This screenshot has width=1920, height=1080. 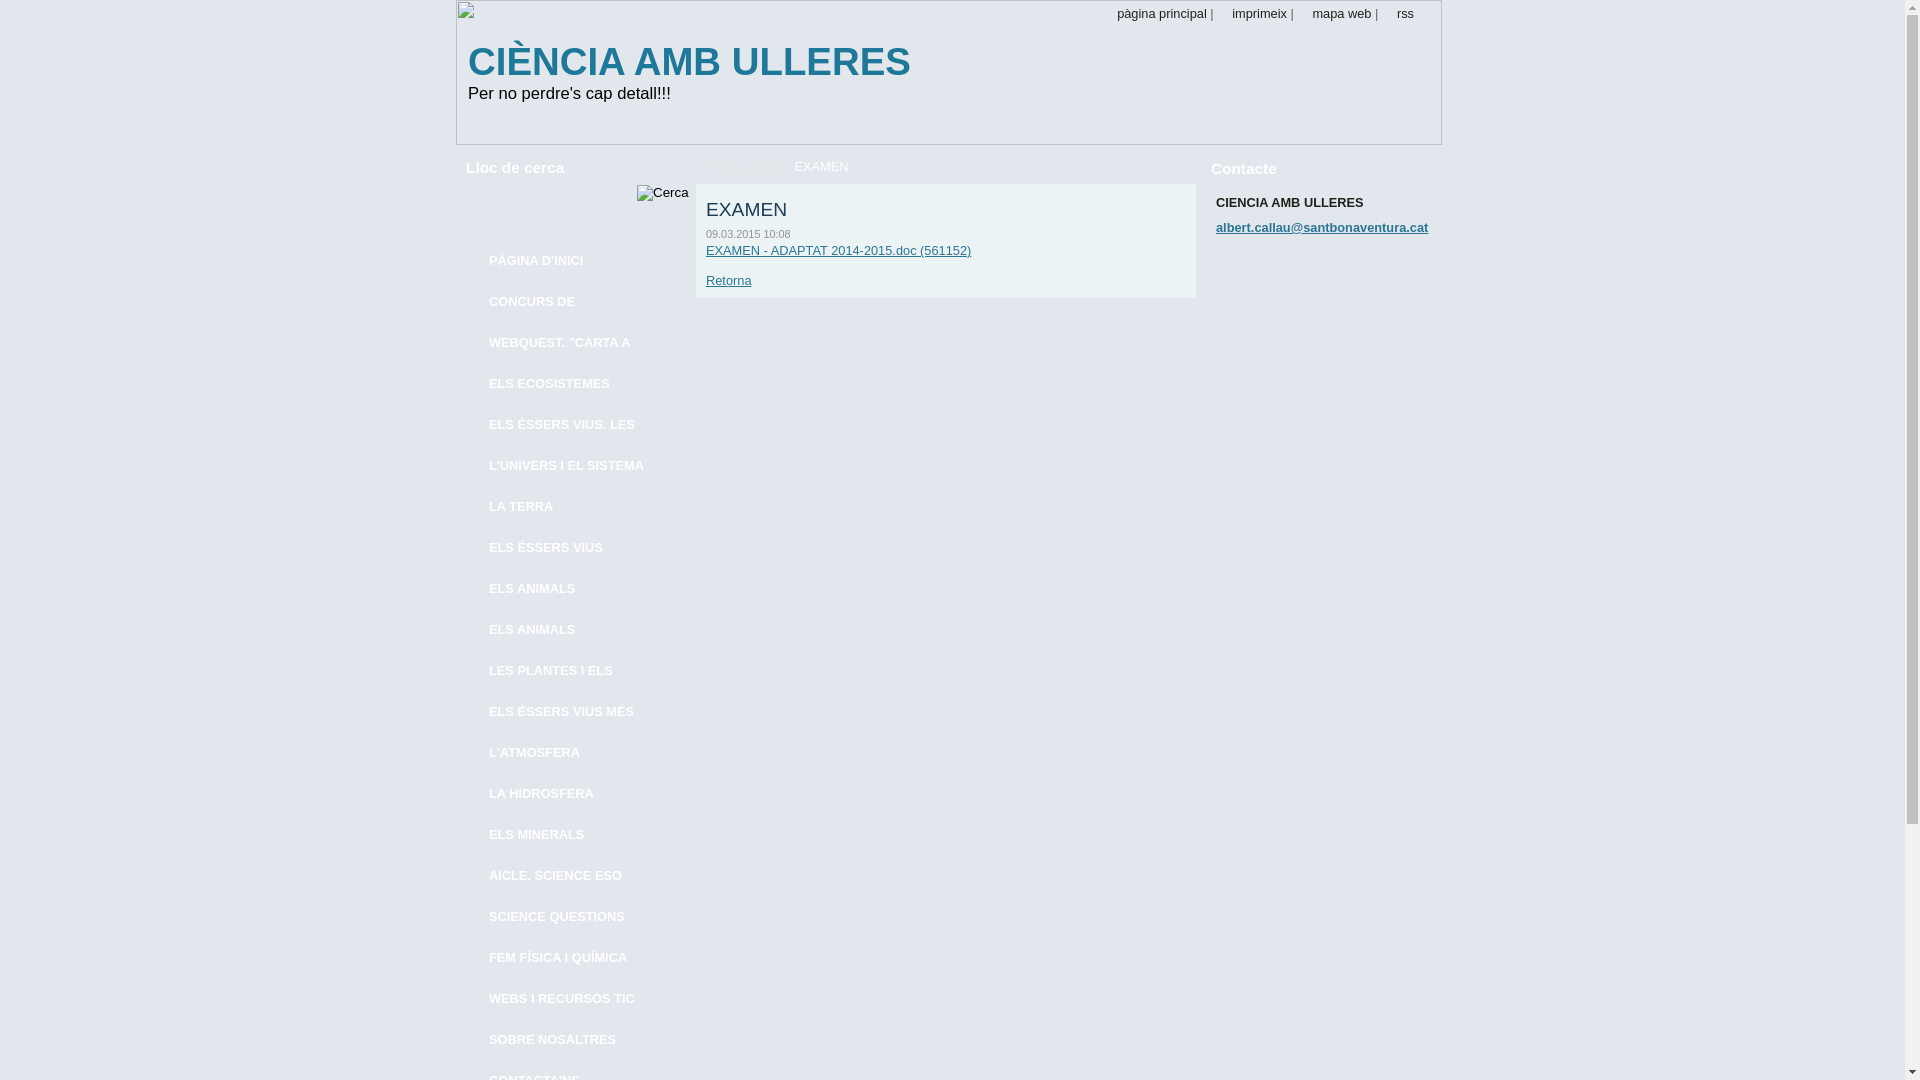 What do you see at coordinates (562, 344) in the screenshot?
I see `WEBQUEST. "CARTA A LA TERRA"` at bounding box center [562, 344].